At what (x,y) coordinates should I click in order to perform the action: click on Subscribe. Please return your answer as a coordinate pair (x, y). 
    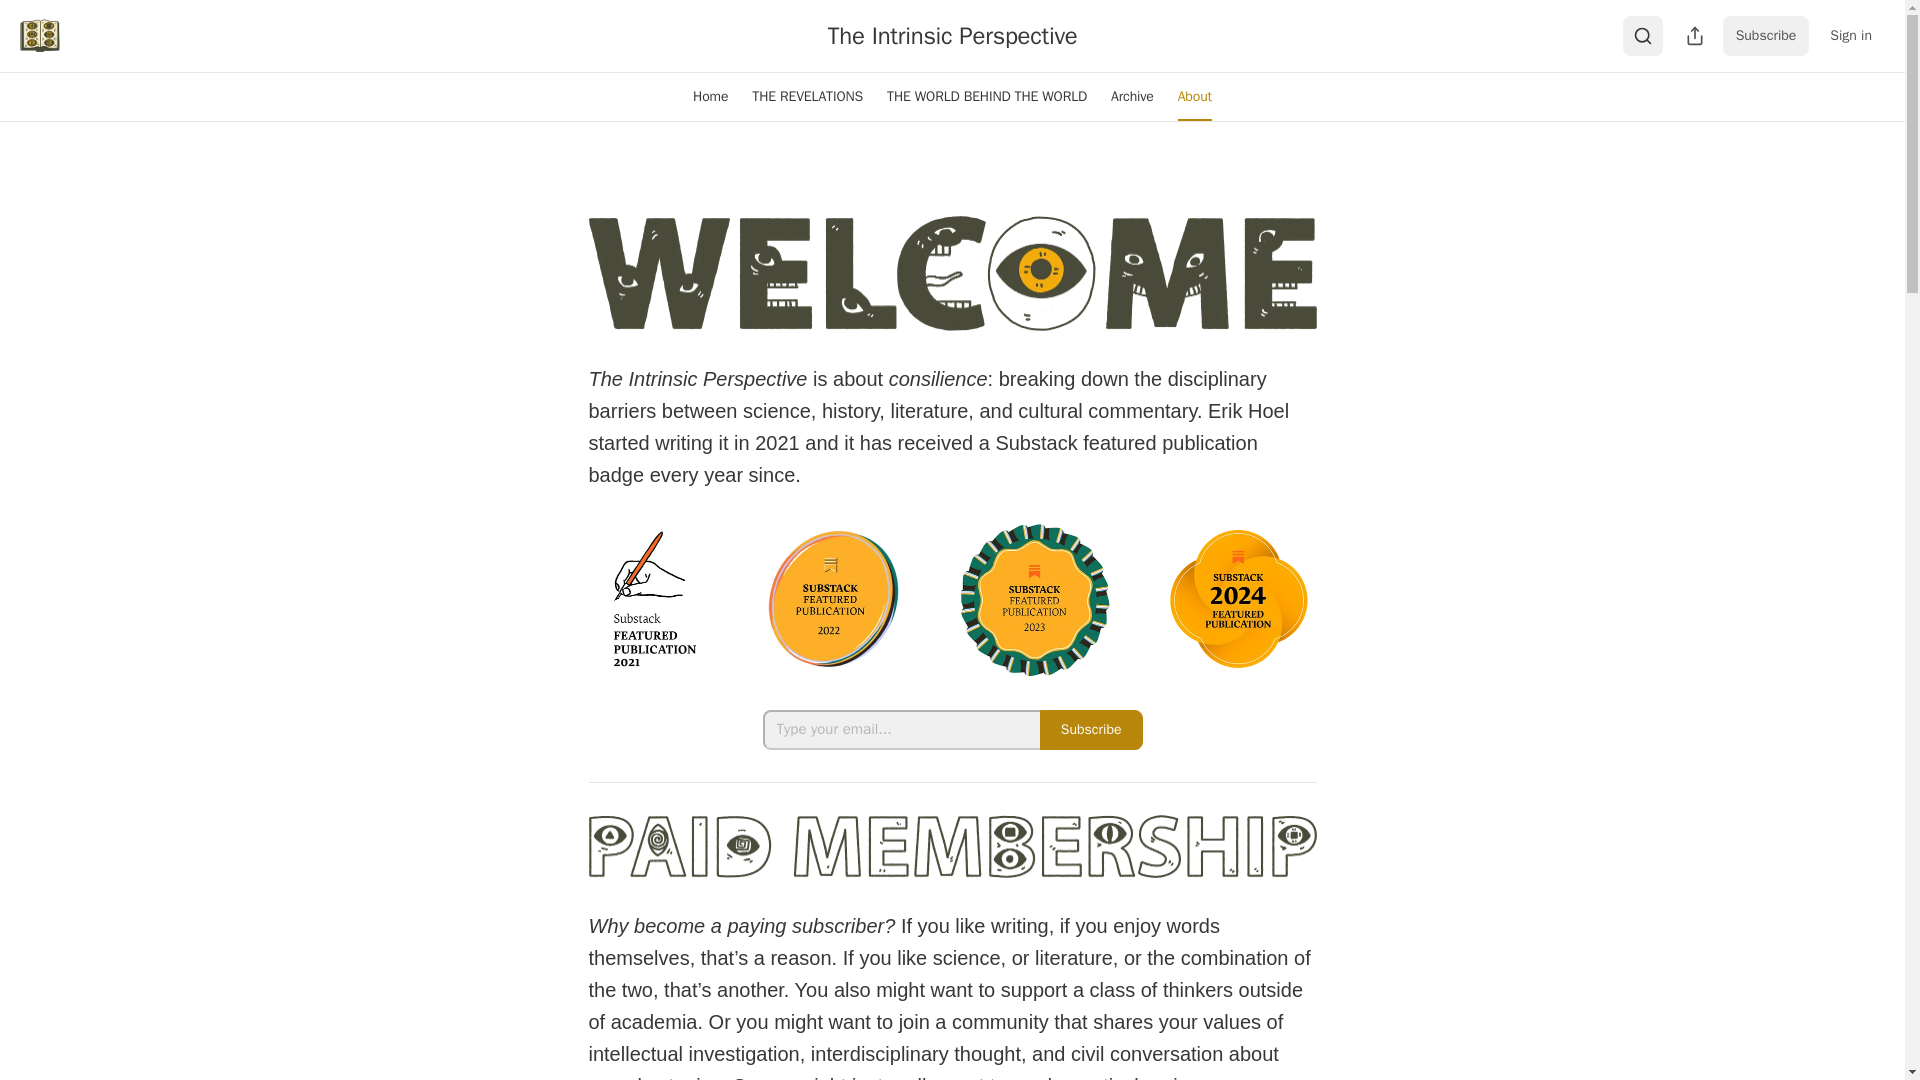
    Looking at the image, I should click on (1766, 36).